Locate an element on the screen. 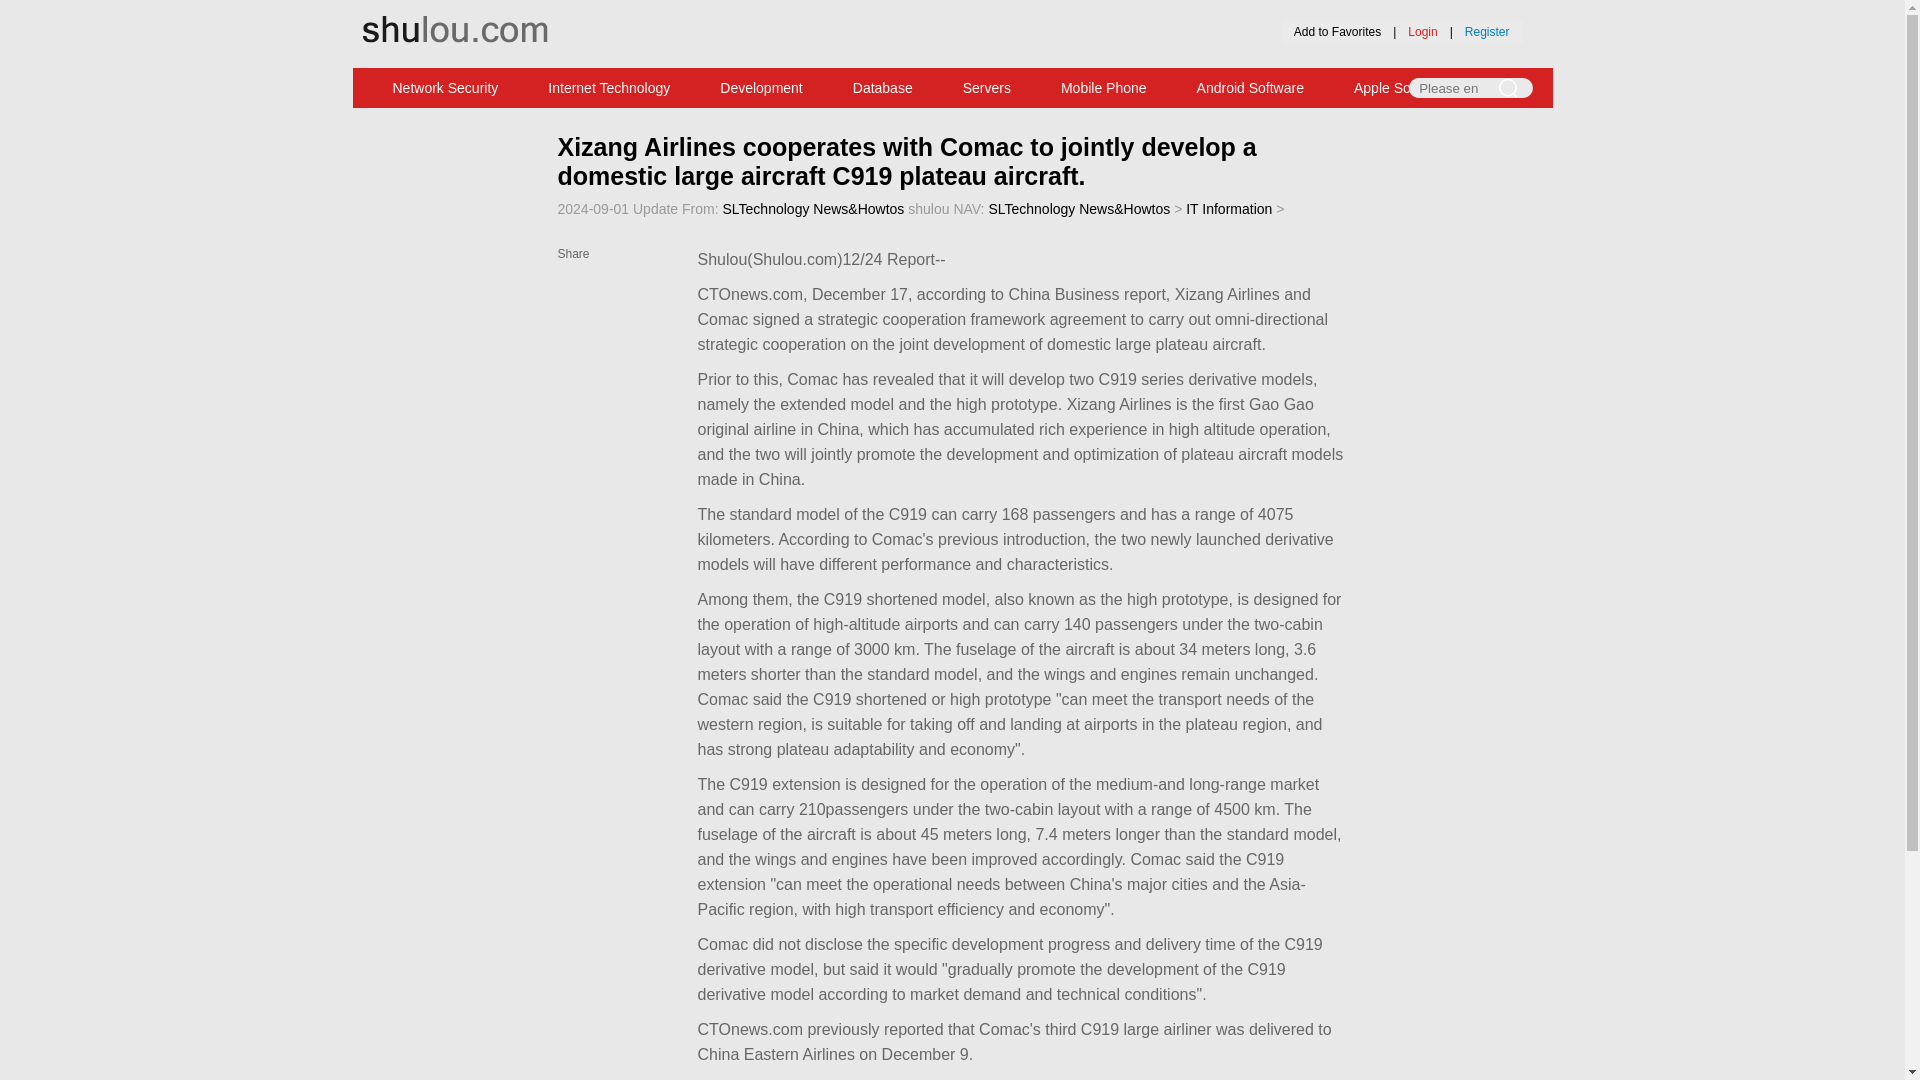  Servers is located at coordinates (987, 88).